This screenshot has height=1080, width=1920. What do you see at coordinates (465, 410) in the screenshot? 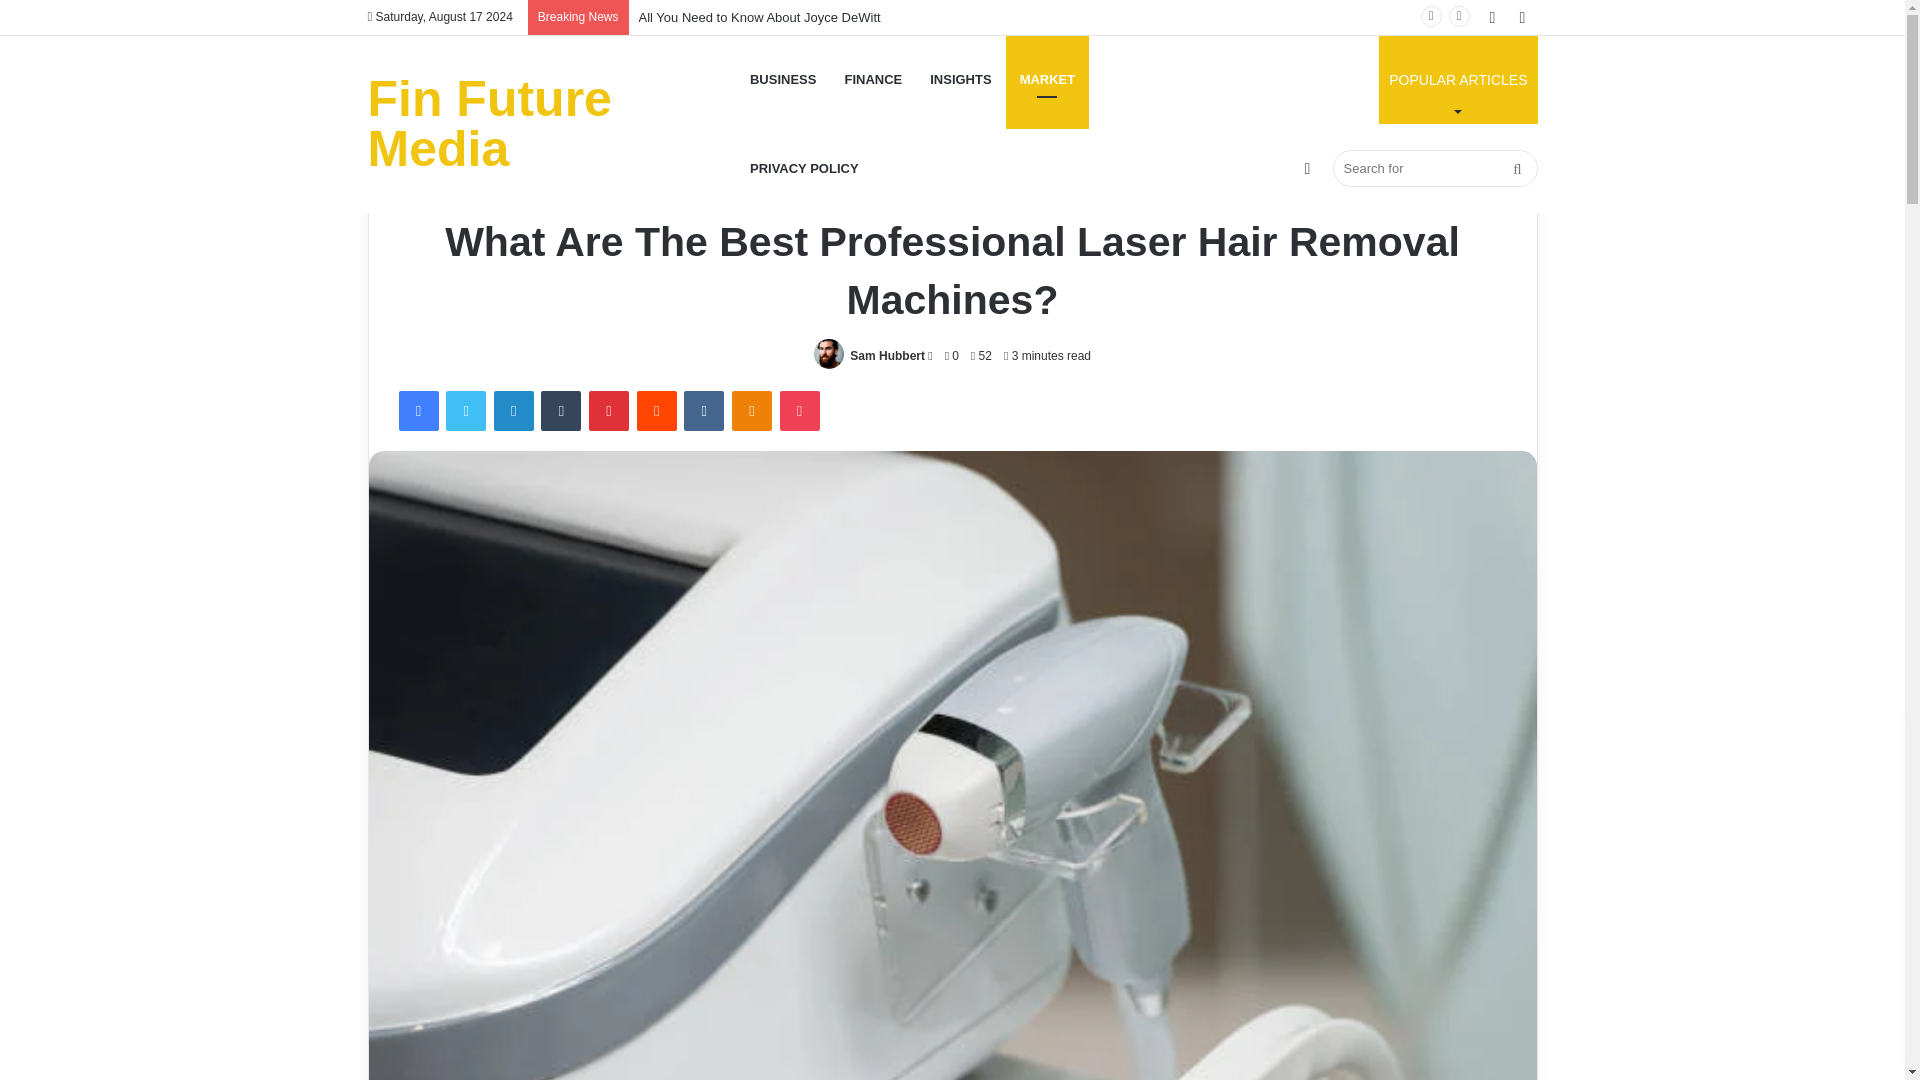
I see `Twitter` at bounding box center [465, 410].